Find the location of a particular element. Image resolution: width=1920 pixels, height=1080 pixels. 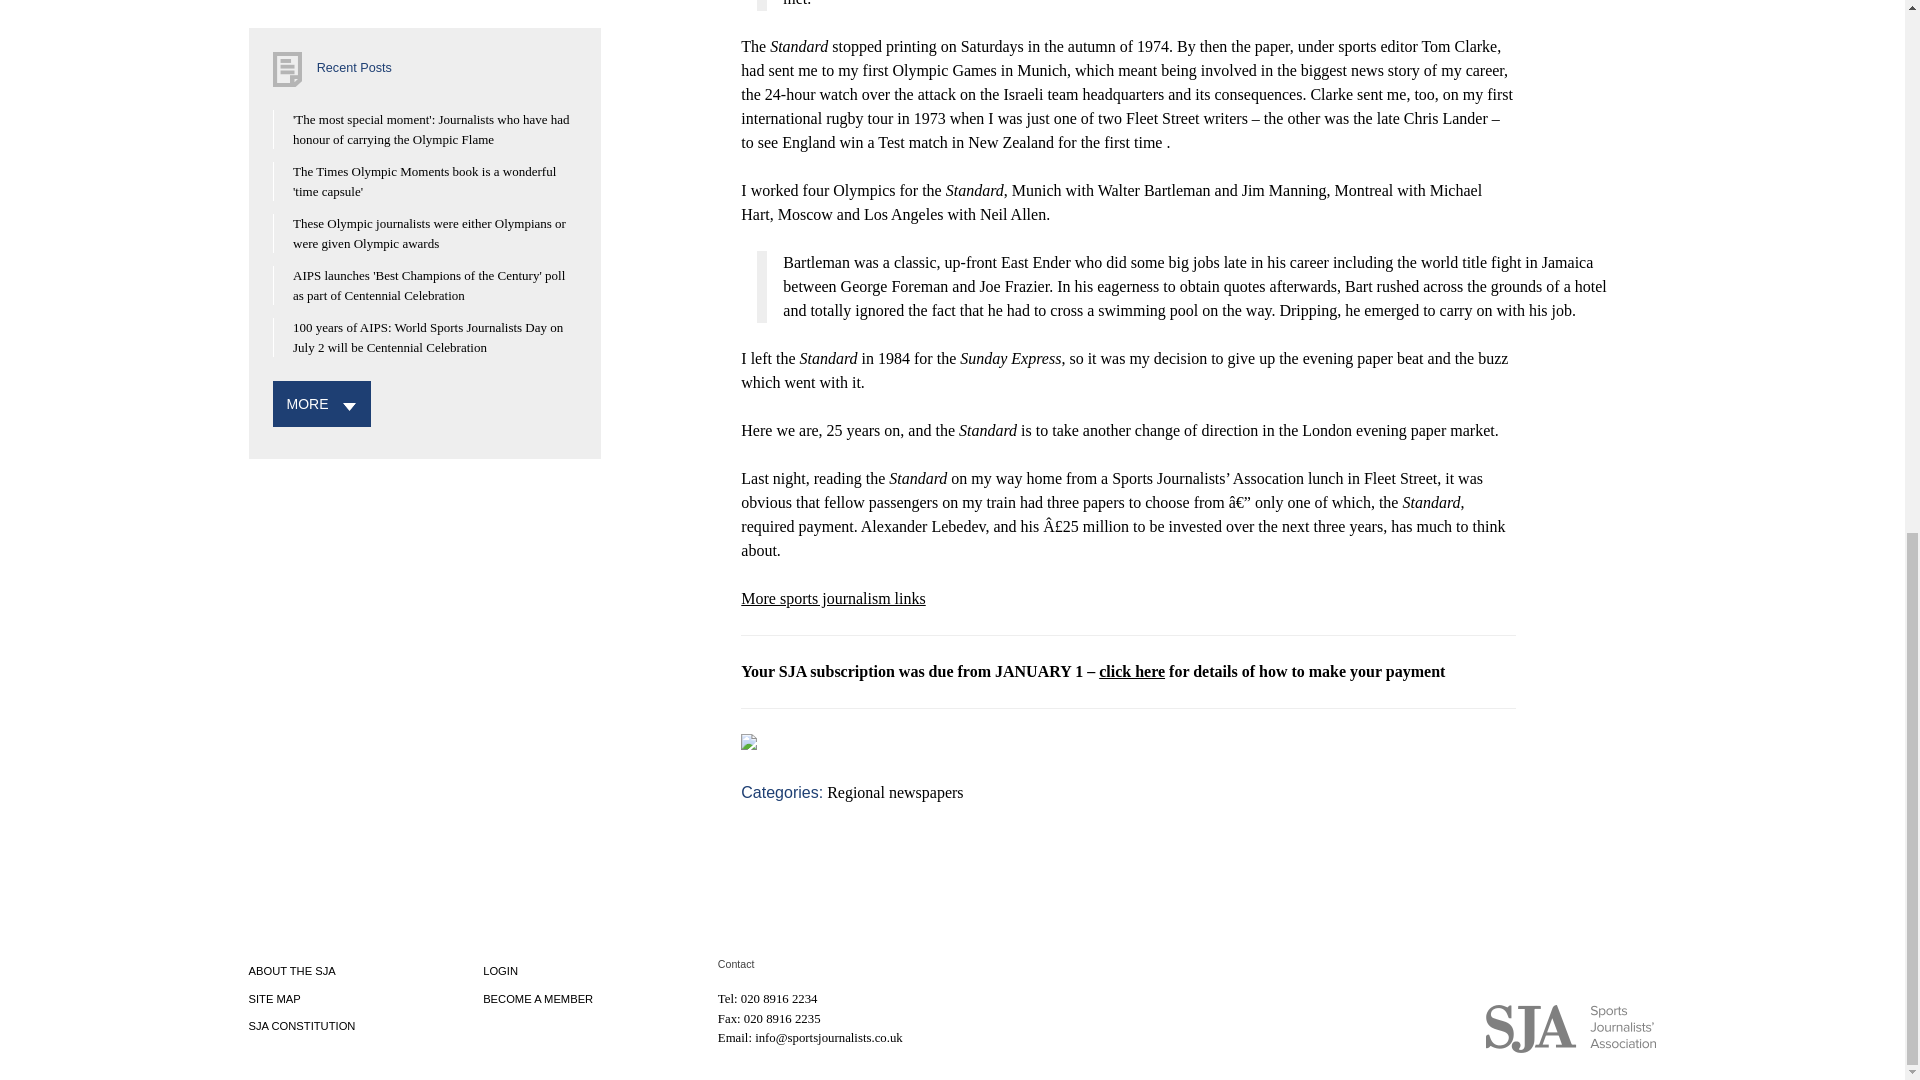

MORE is located at coordinates (307, 404).